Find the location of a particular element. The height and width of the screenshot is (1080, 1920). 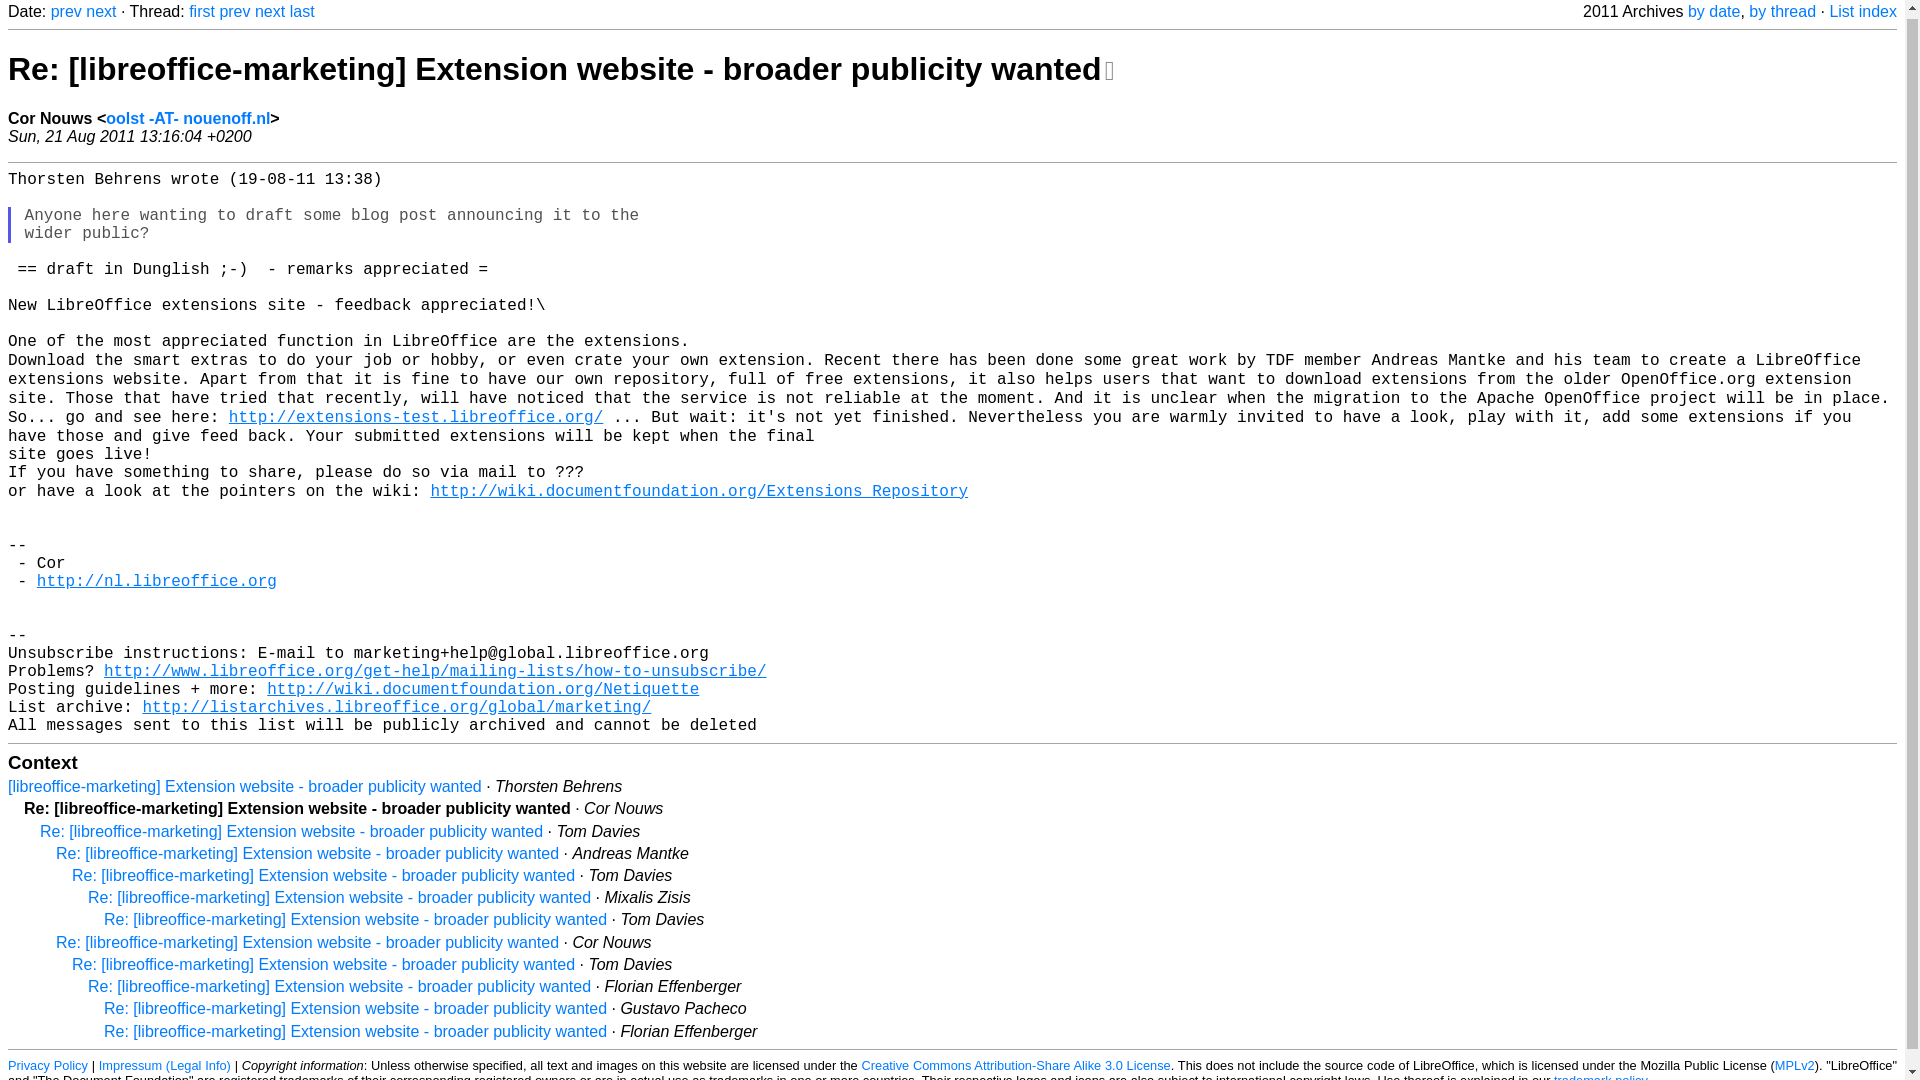

by date is located at coordinates (1713, 12).